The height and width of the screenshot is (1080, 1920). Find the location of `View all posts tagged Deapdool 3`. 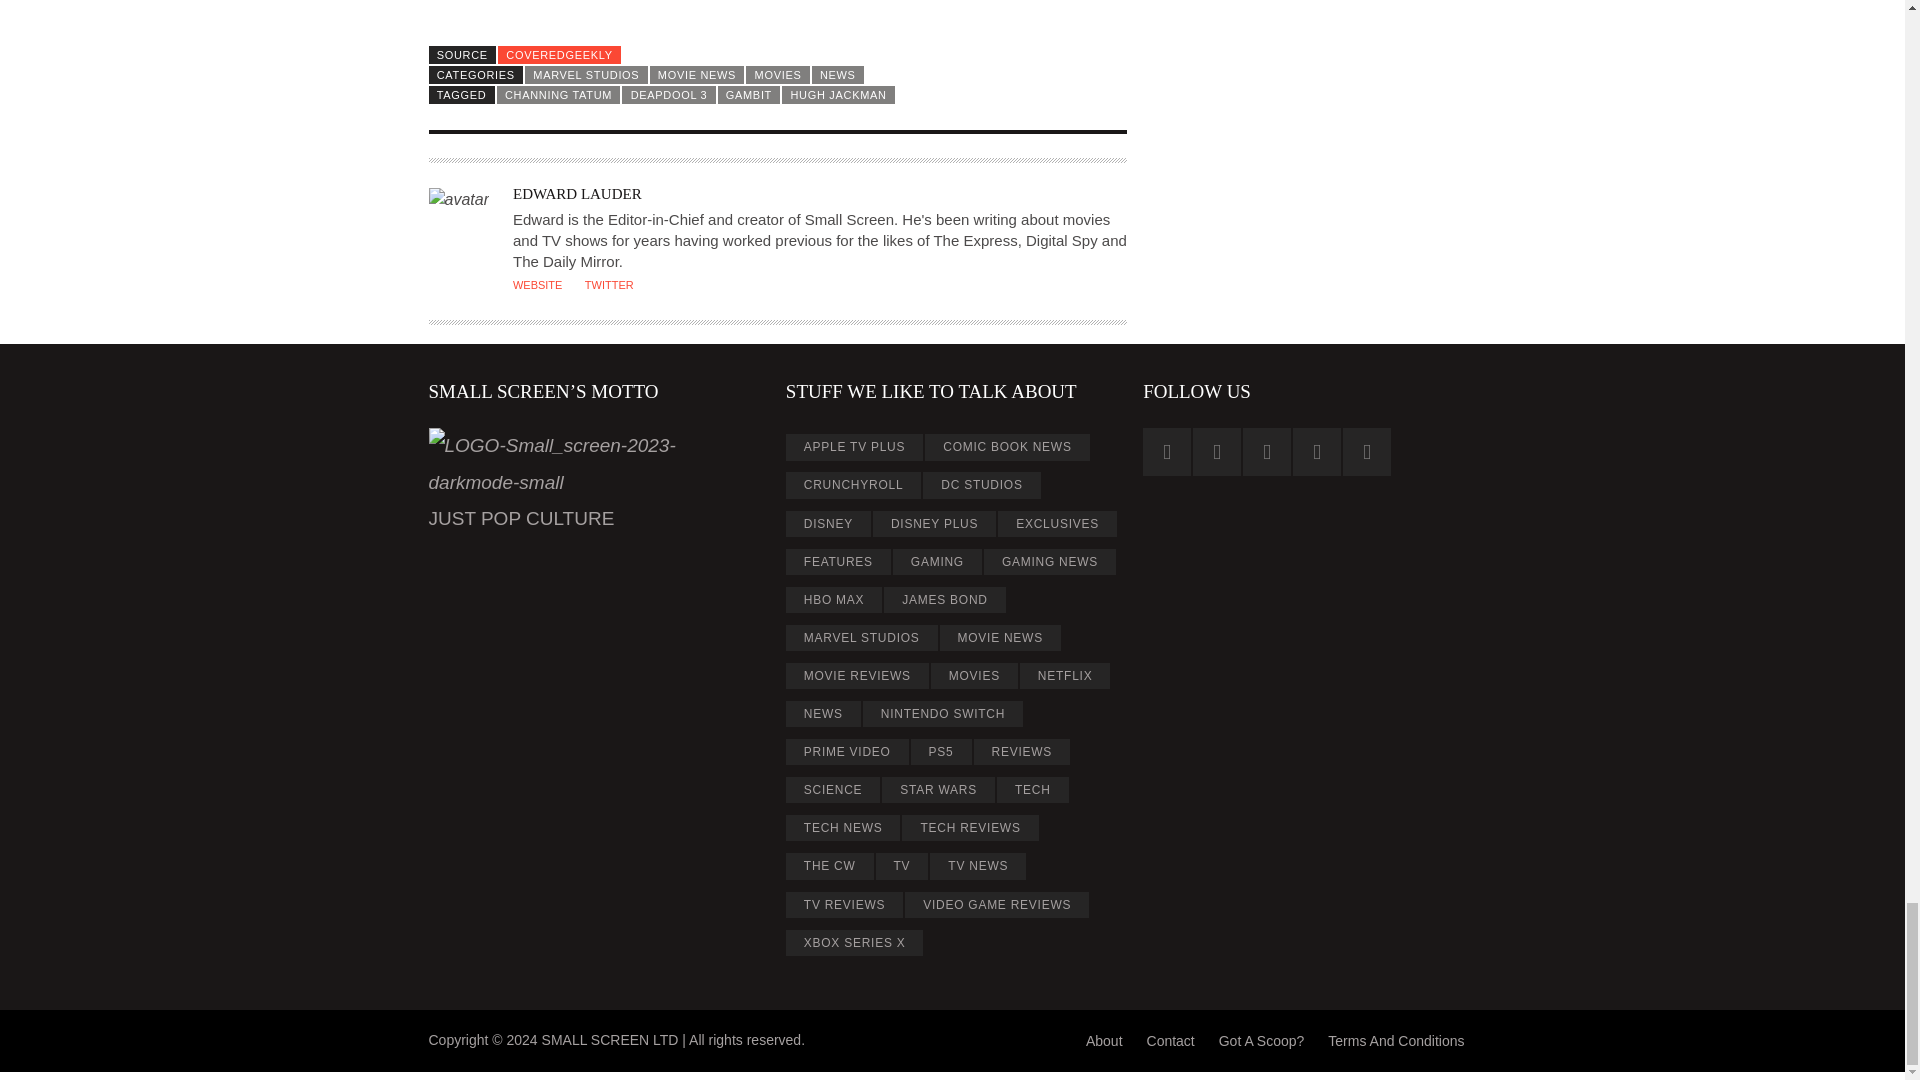

View all posts tagged Deapdool 3 is located at coordinates (668, 94).